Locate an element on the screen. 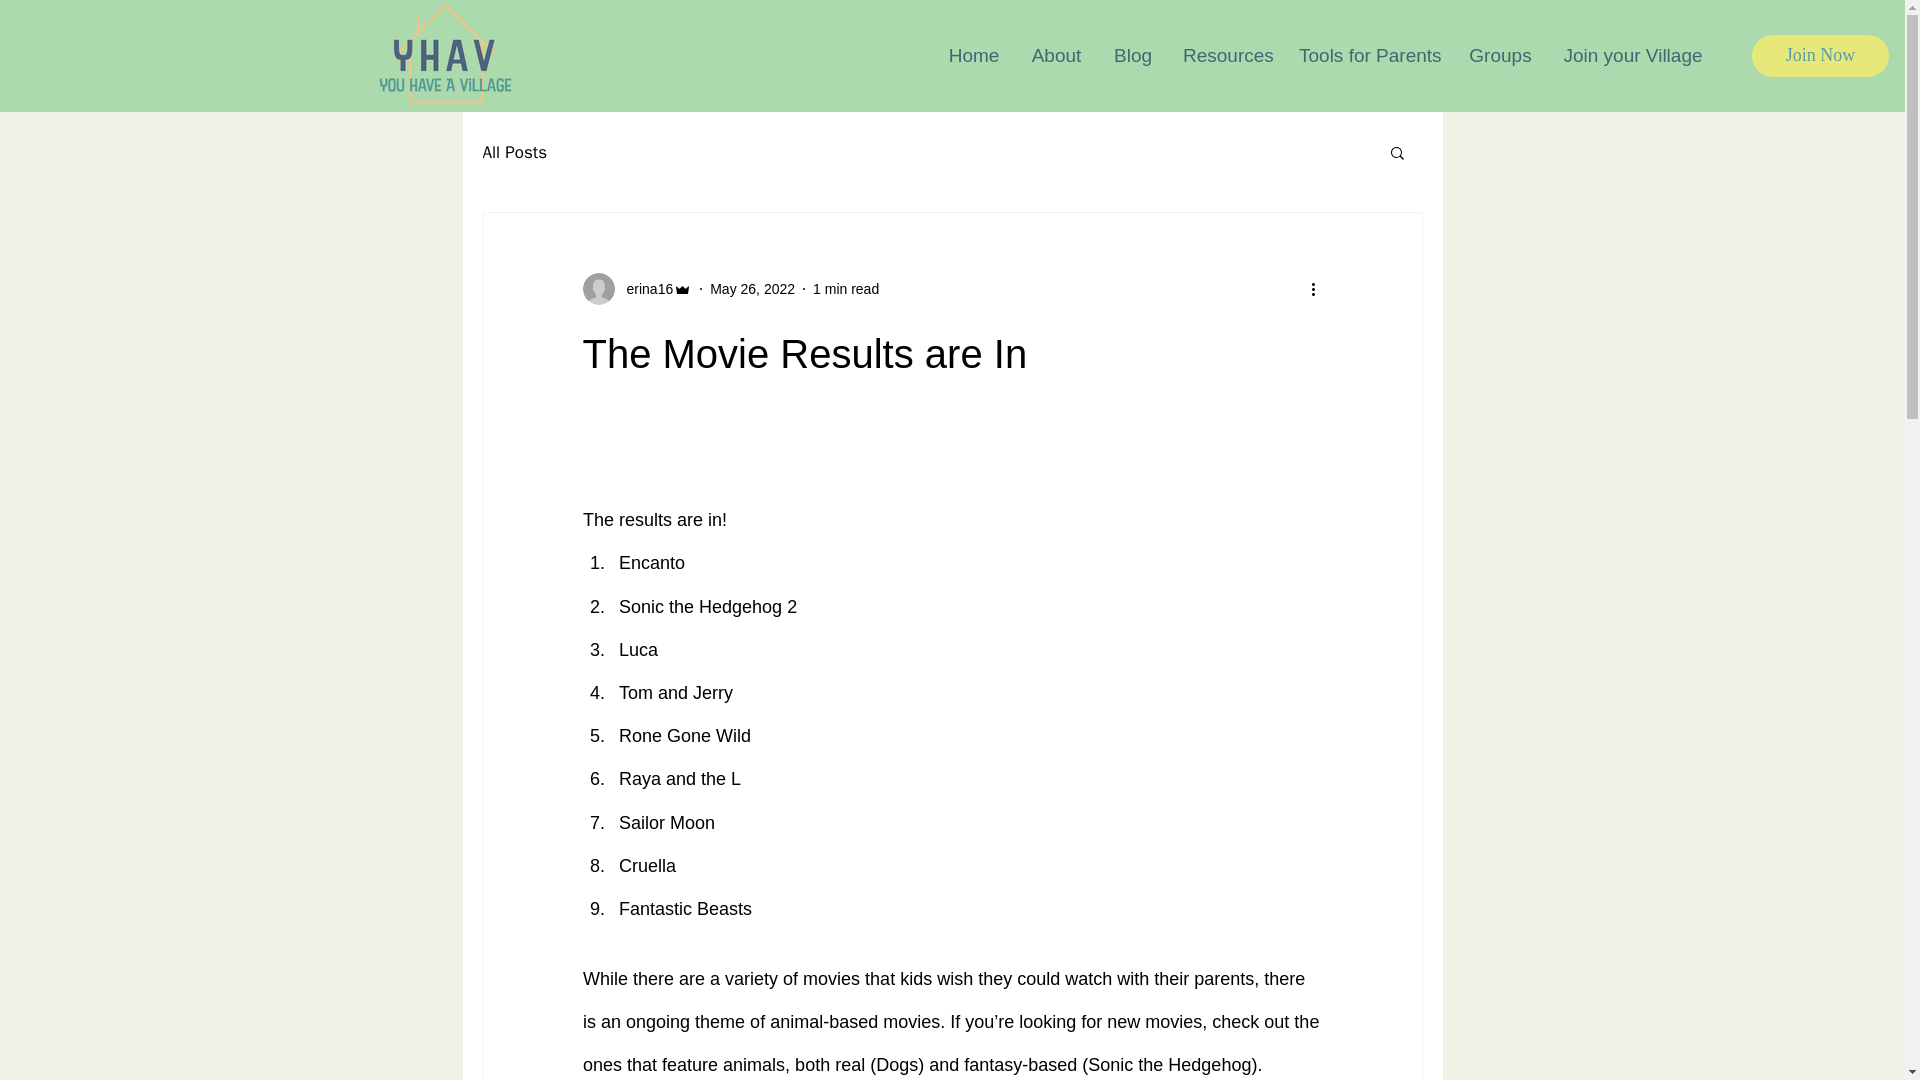  Resources is located at coordinates (1226, 55).